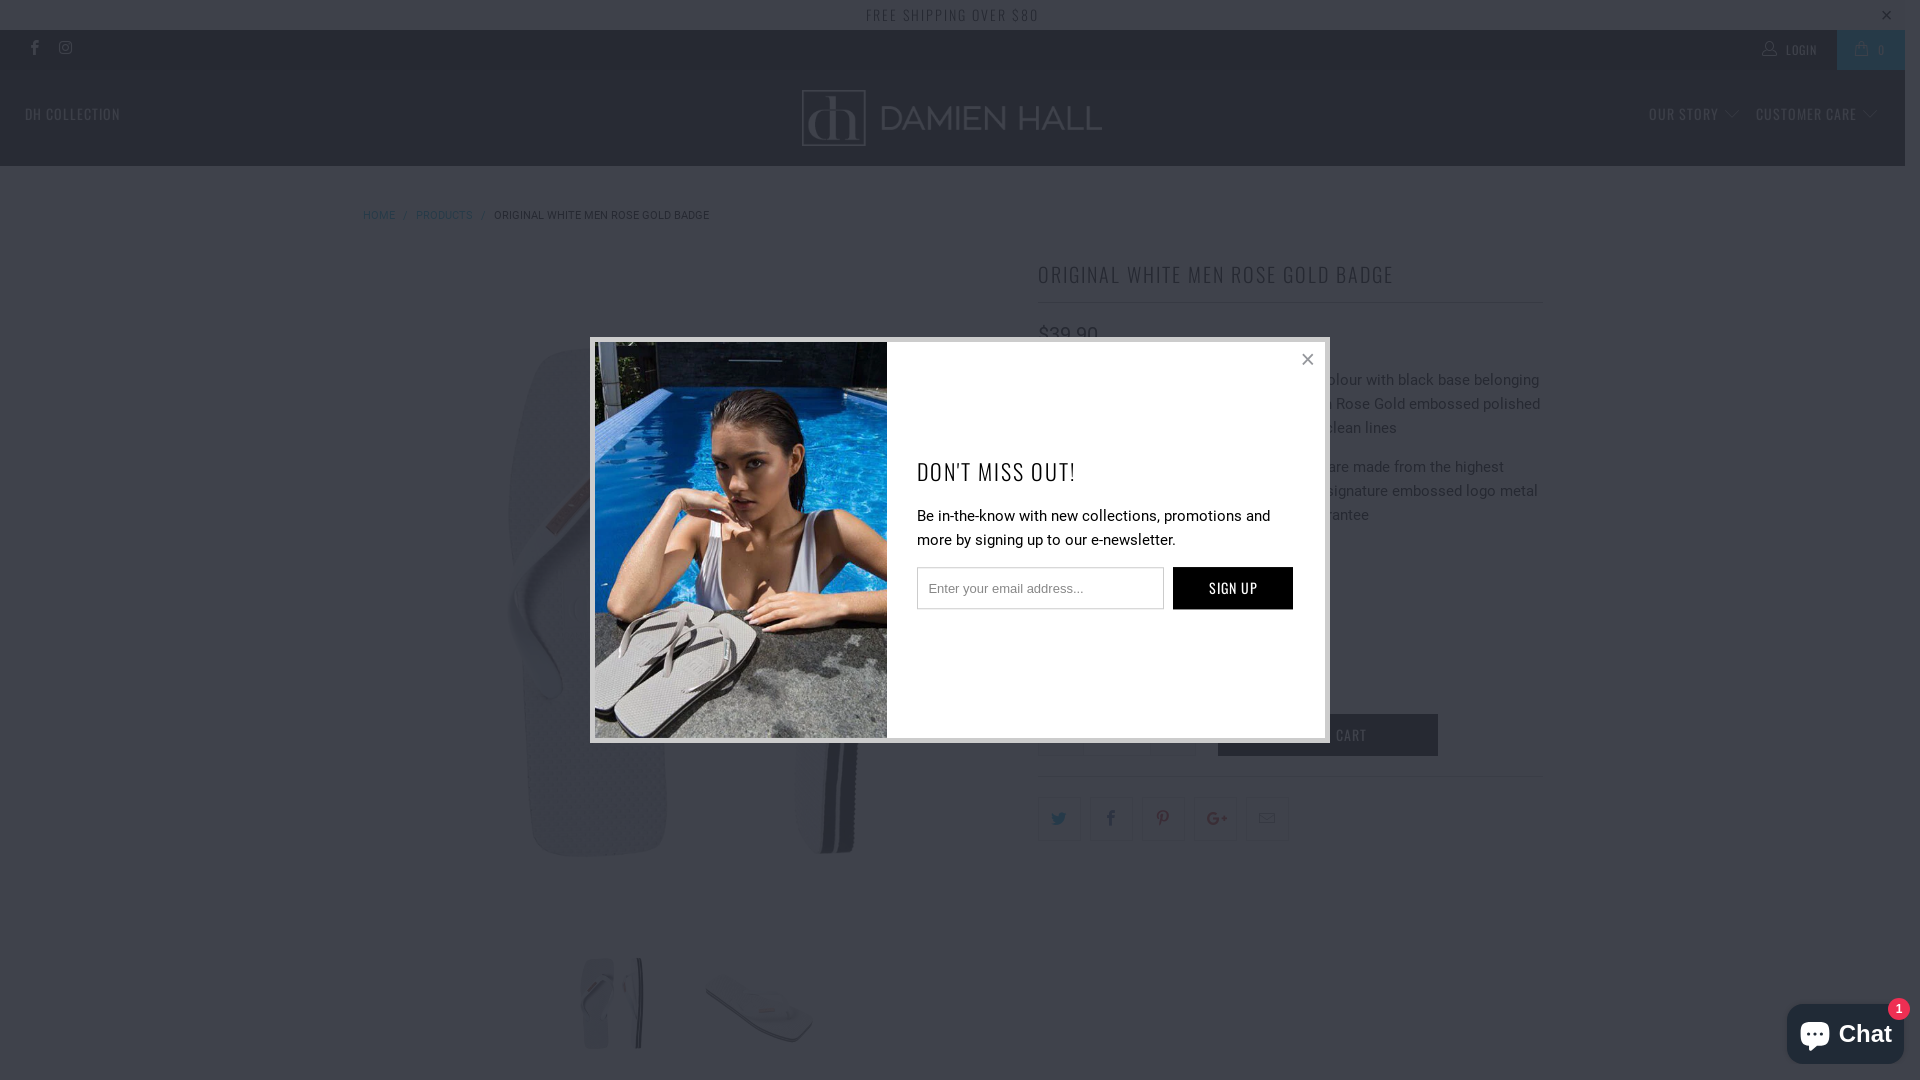 The width and height of the screenshot is (1920, 1080). What do you see at coordinates (1818, 114) in the screenshot?
I see `CUSTOMER CARE` at bounding box center [1818, 114].